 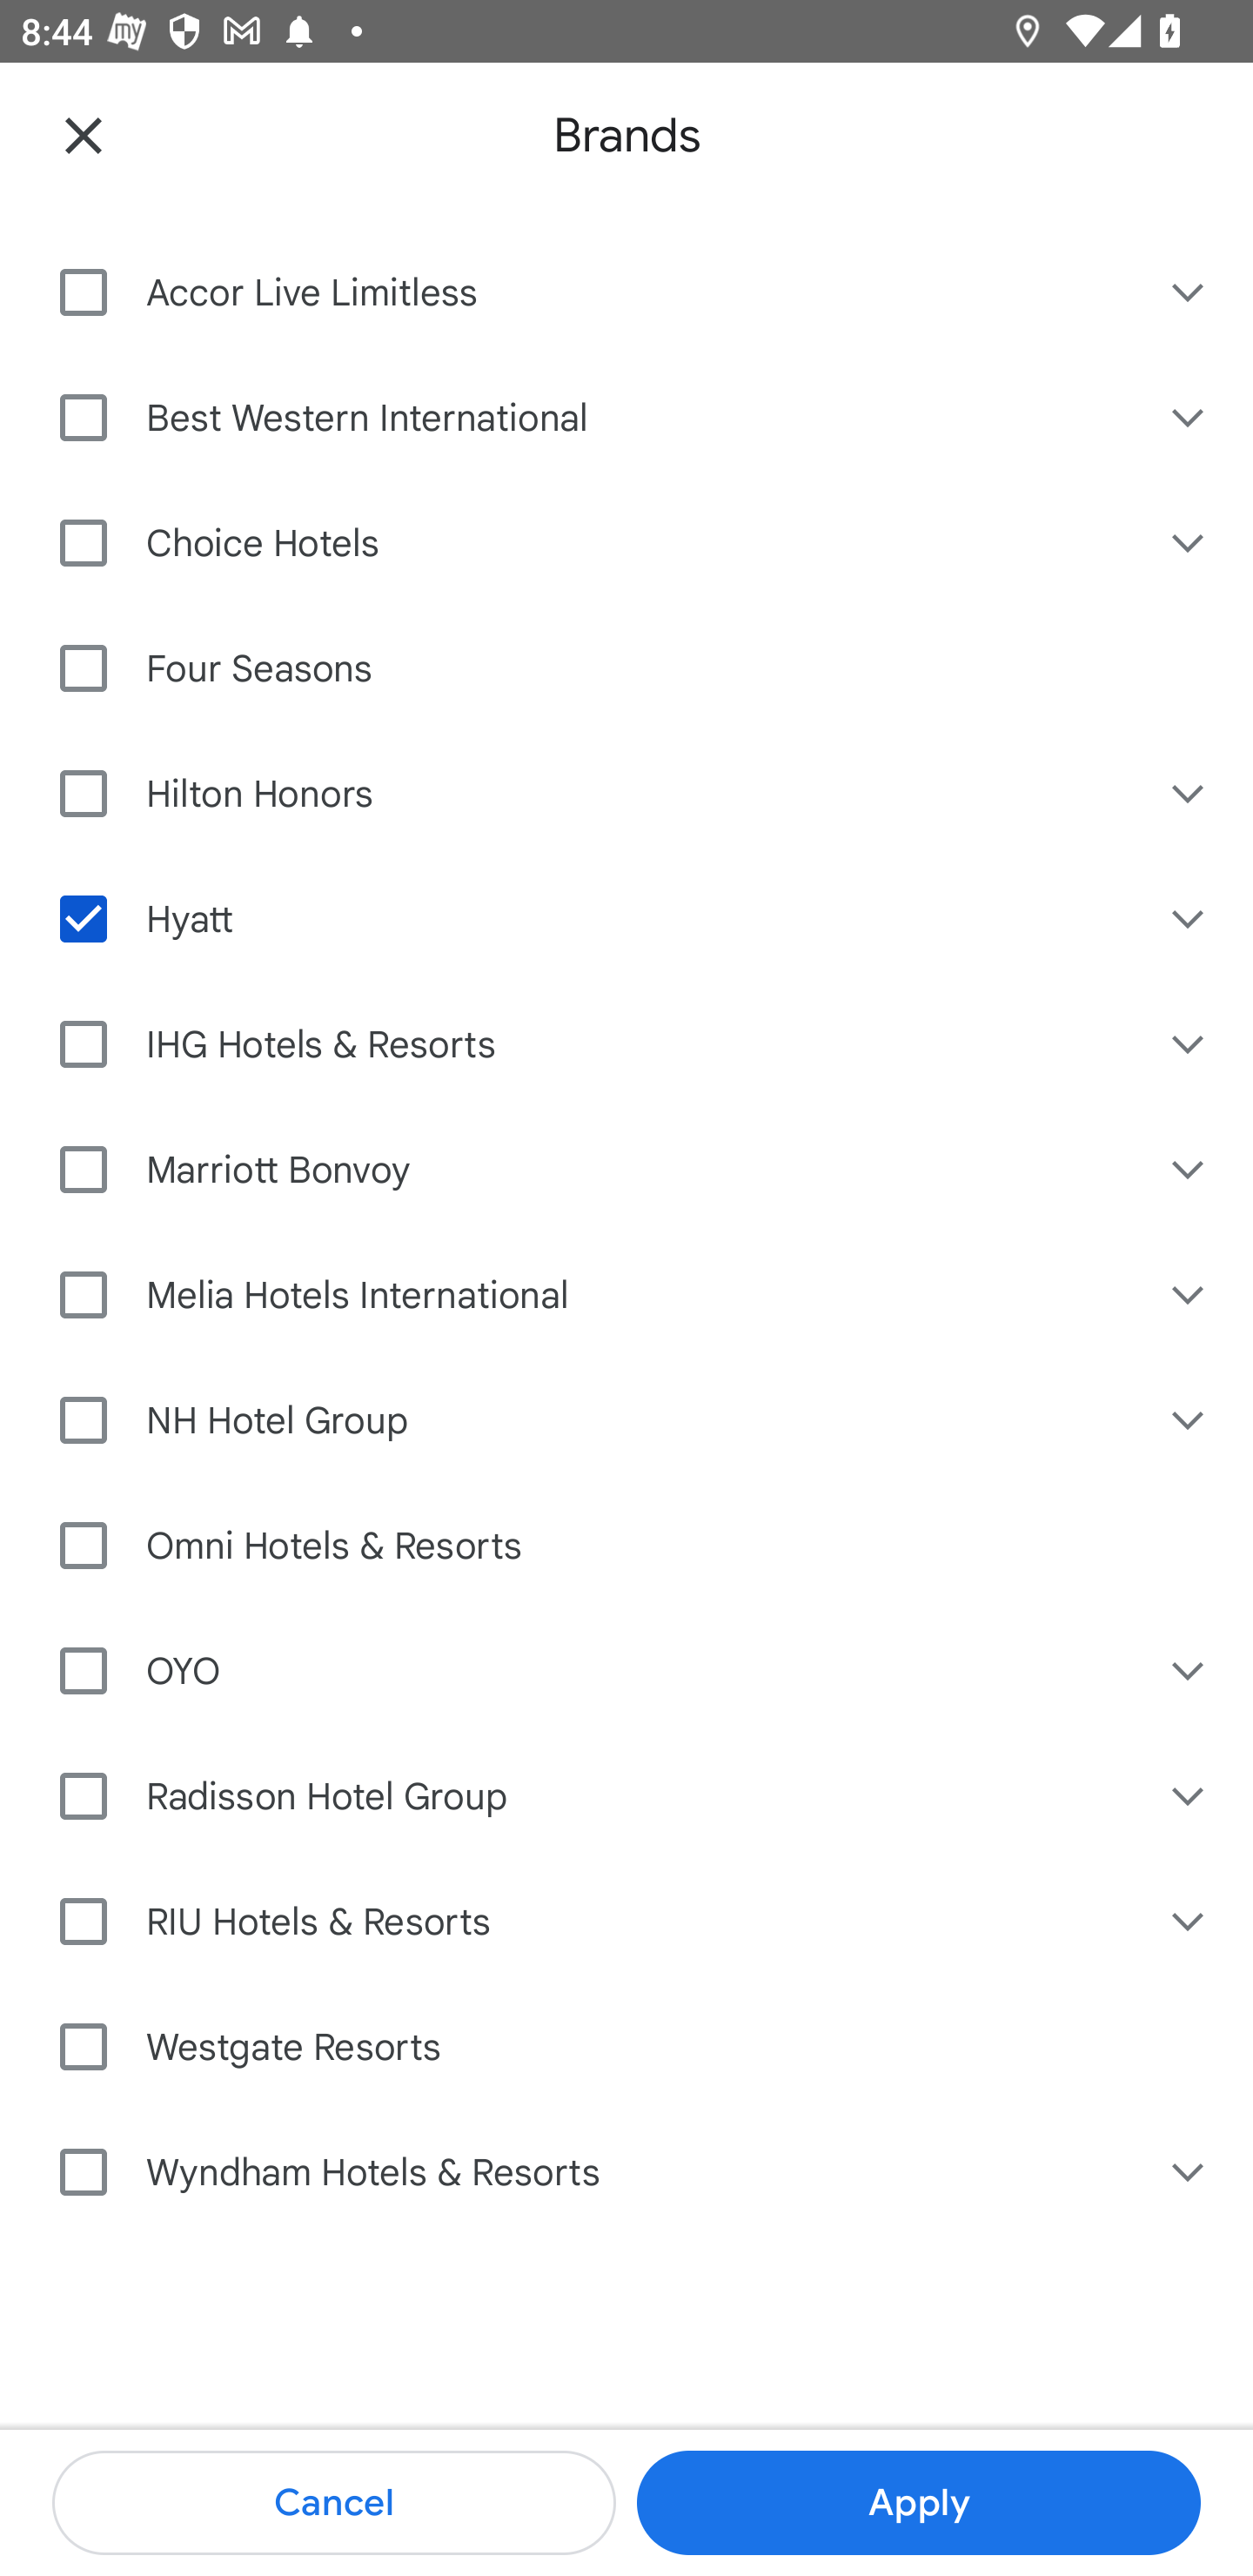 I want to click on Wyndham Hotels & Resorts, Activate to expand, so click(x=1190, y=2172).